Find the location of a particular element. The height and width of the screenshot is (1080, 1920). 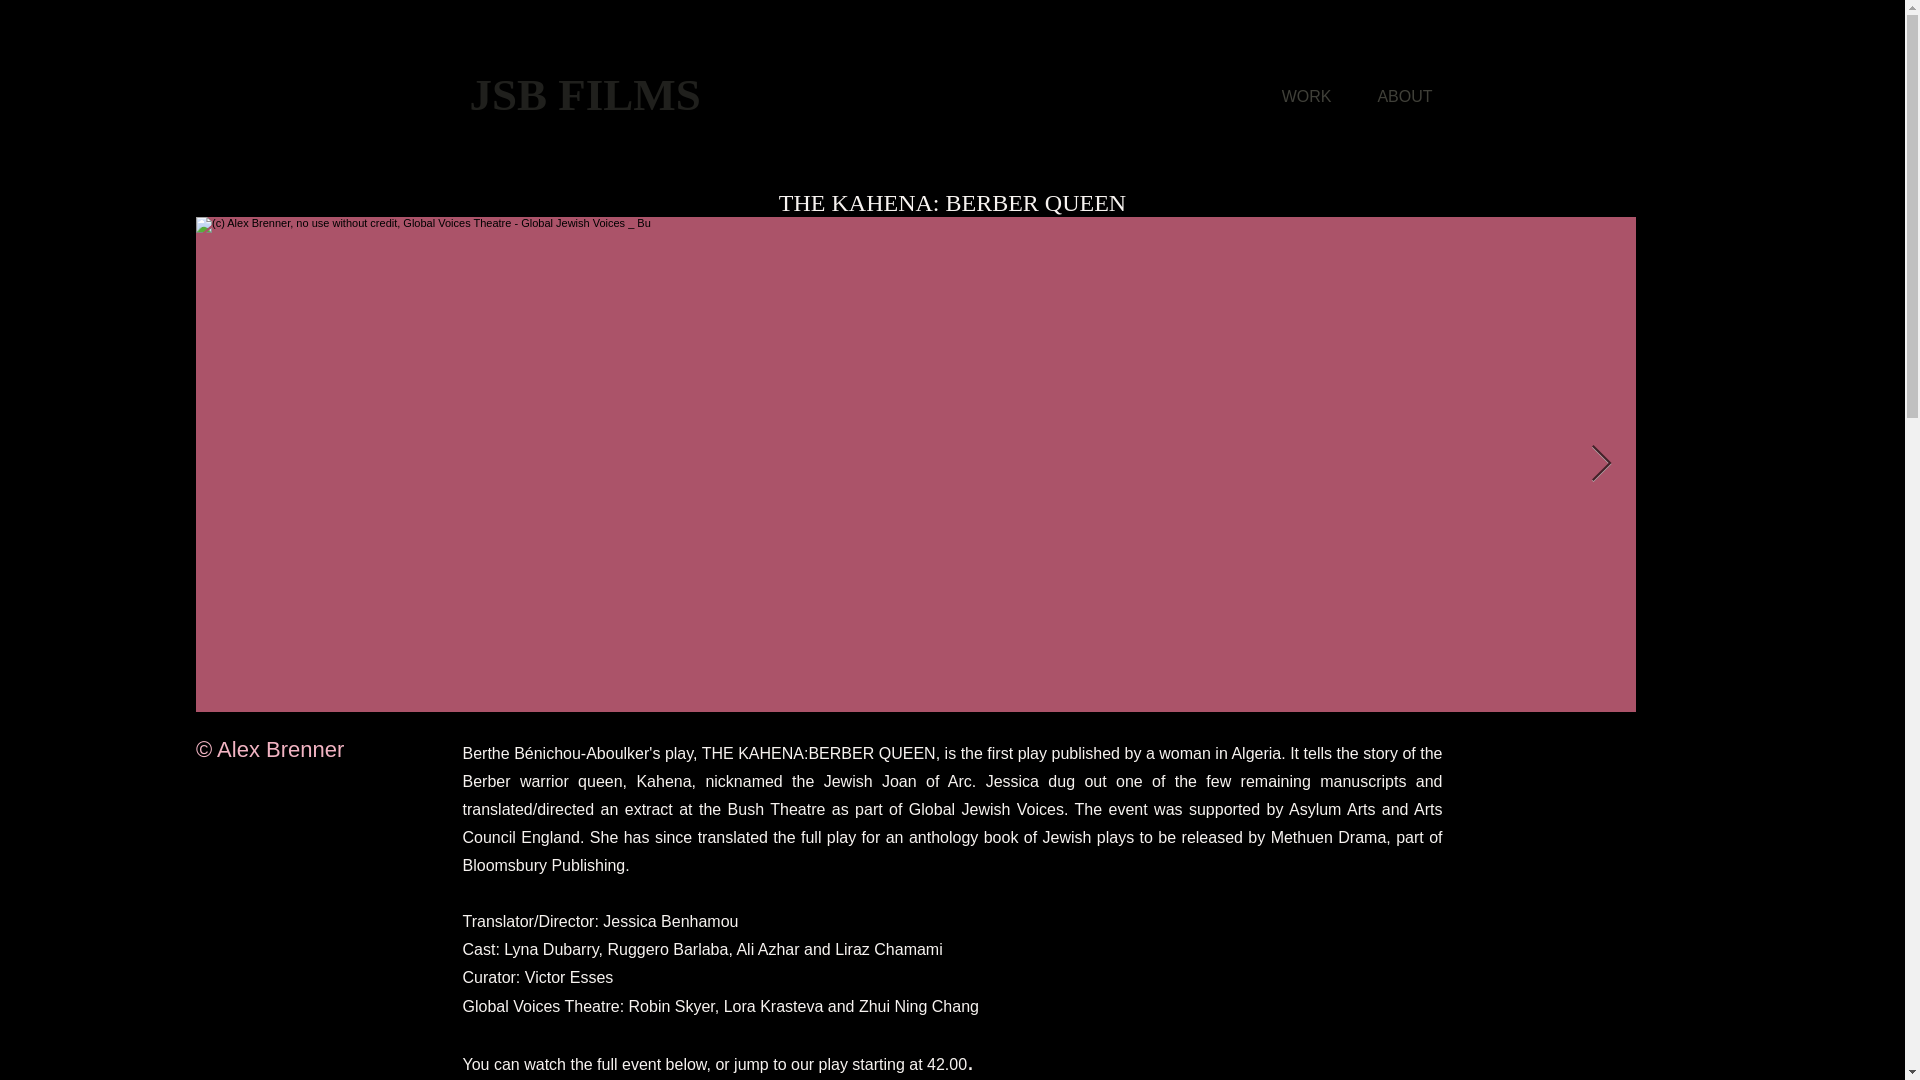

WORK is located at coordinates (1292, 96).